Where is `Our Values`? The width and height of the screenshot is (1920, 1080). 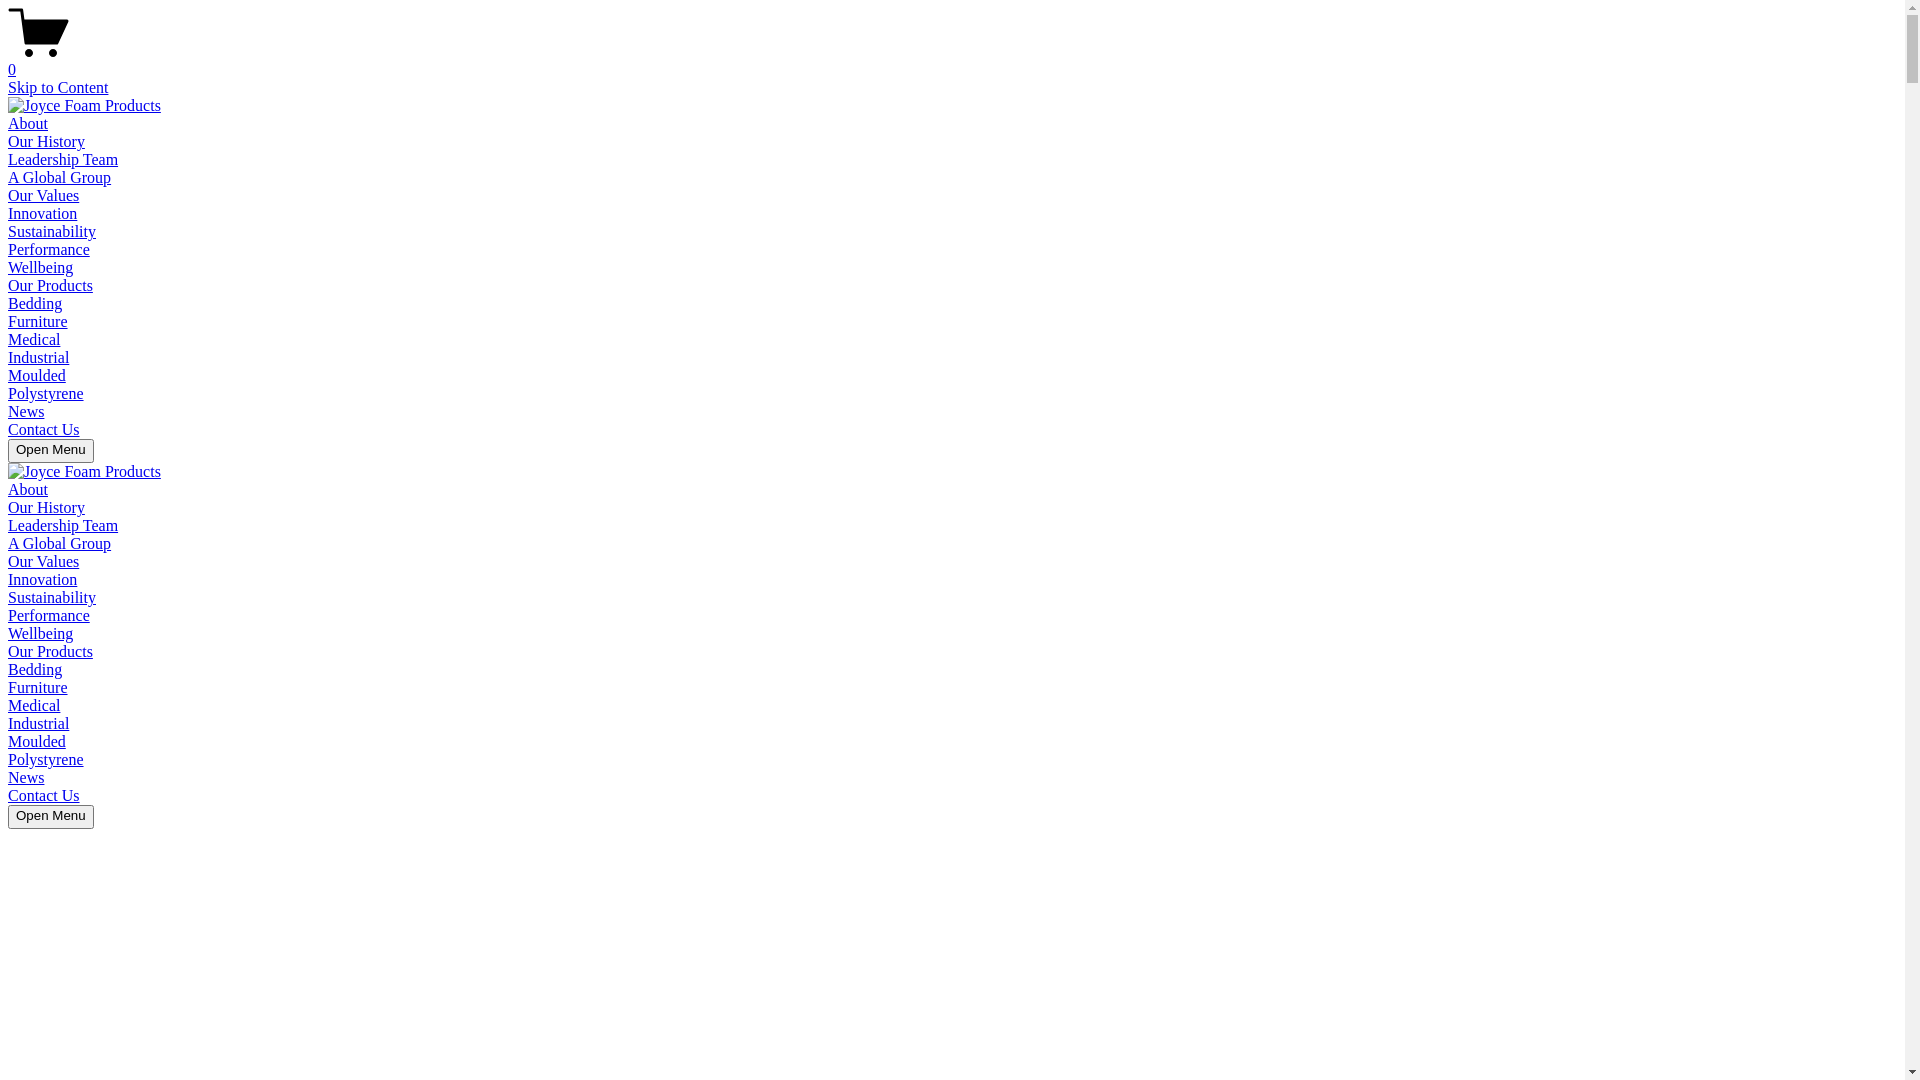 Our Values is located at coordinates (44, 195).